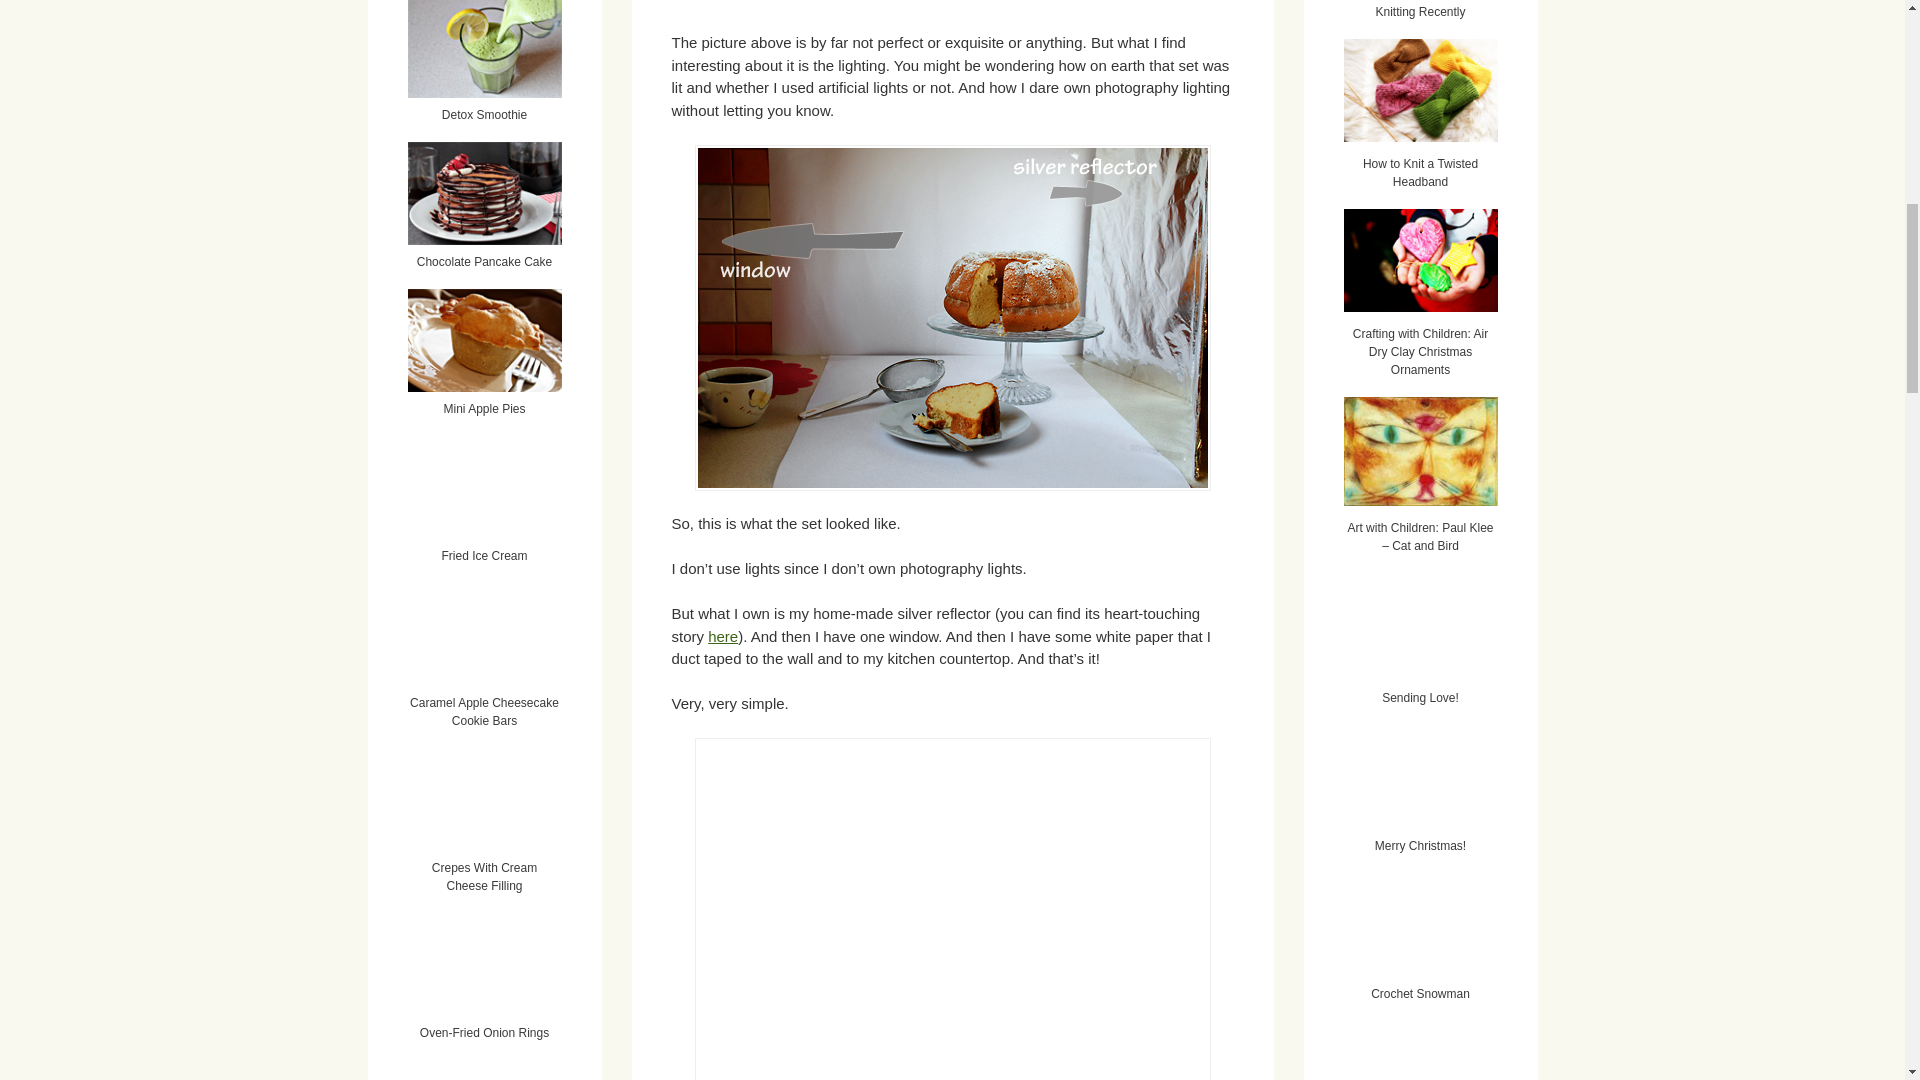  Describe the element at coordinates (951, 908) in the screenshot. I see `bundt-cake-set-sooc` at that location.